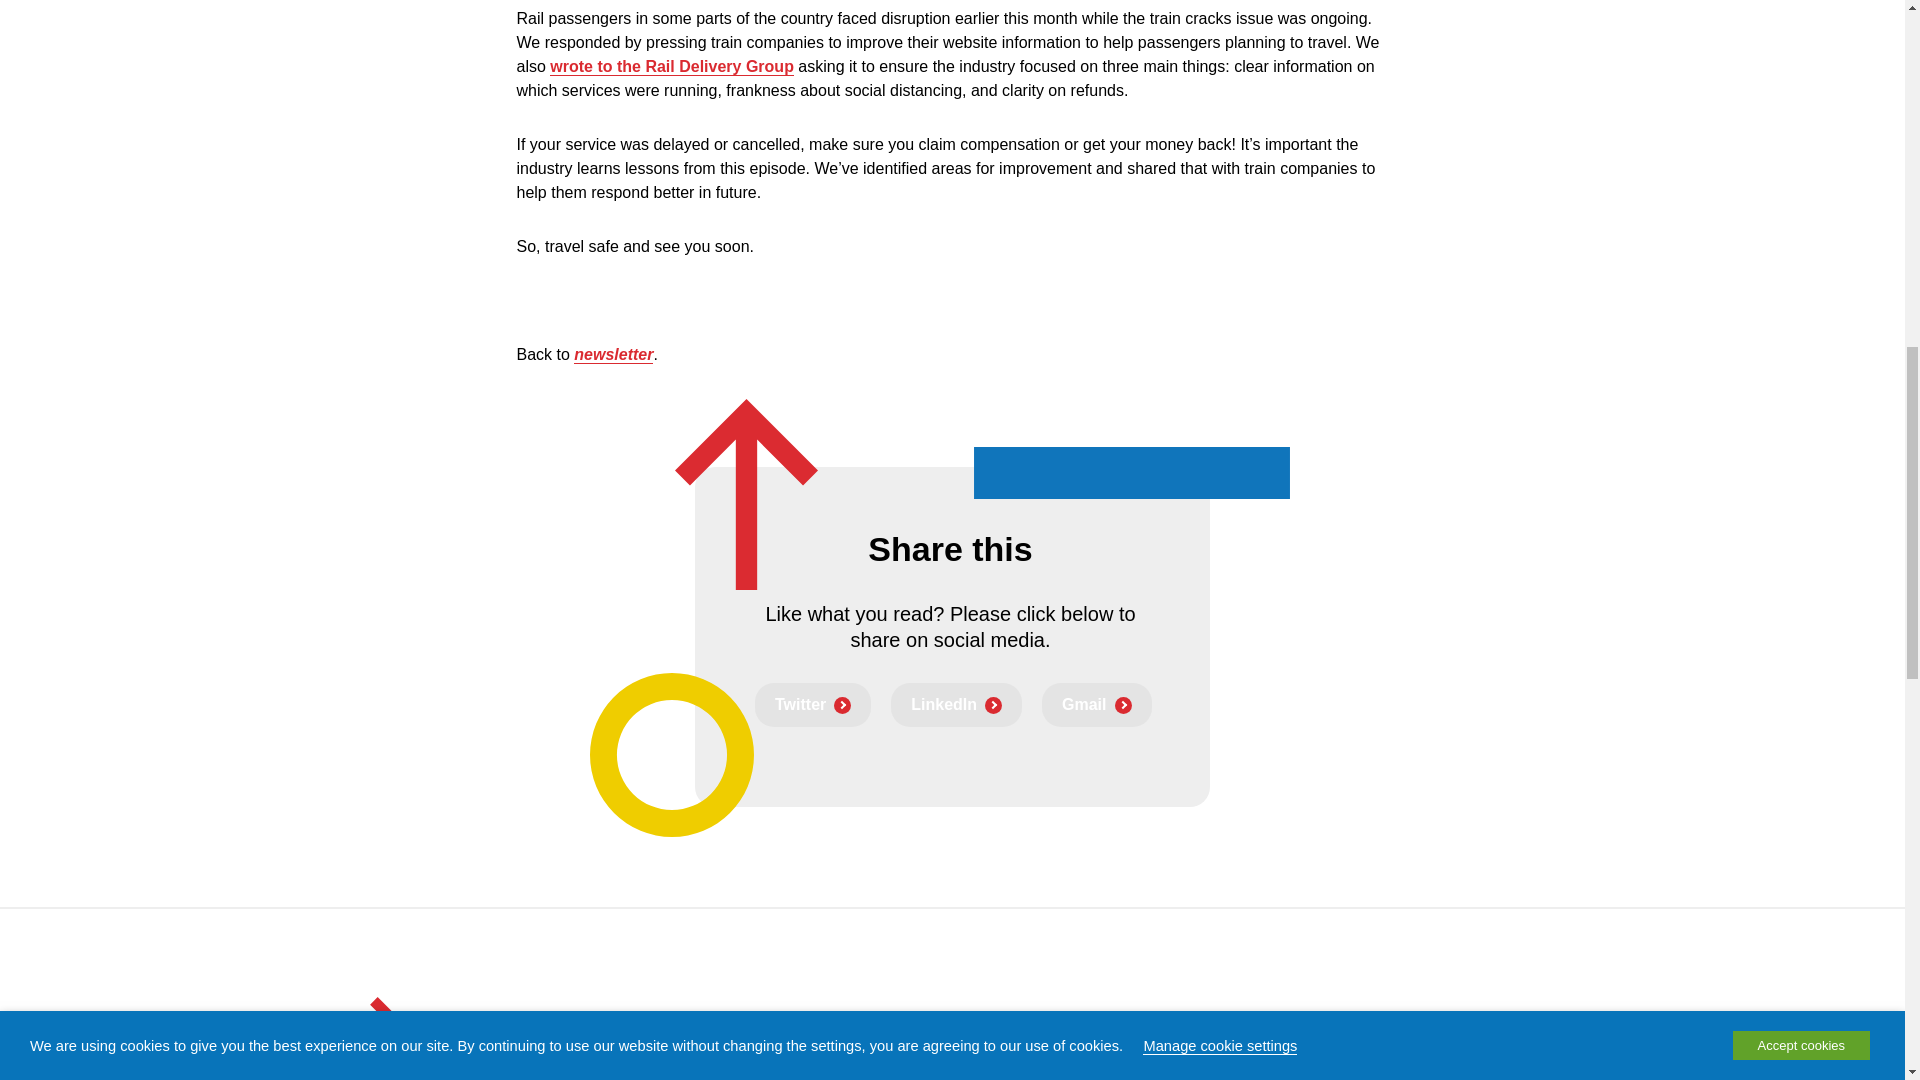 The height and width of the screenshot is (1080, 1920). Describe the element at coordinates (812, 704) in the screenshot. I see `Twitter` at that location.